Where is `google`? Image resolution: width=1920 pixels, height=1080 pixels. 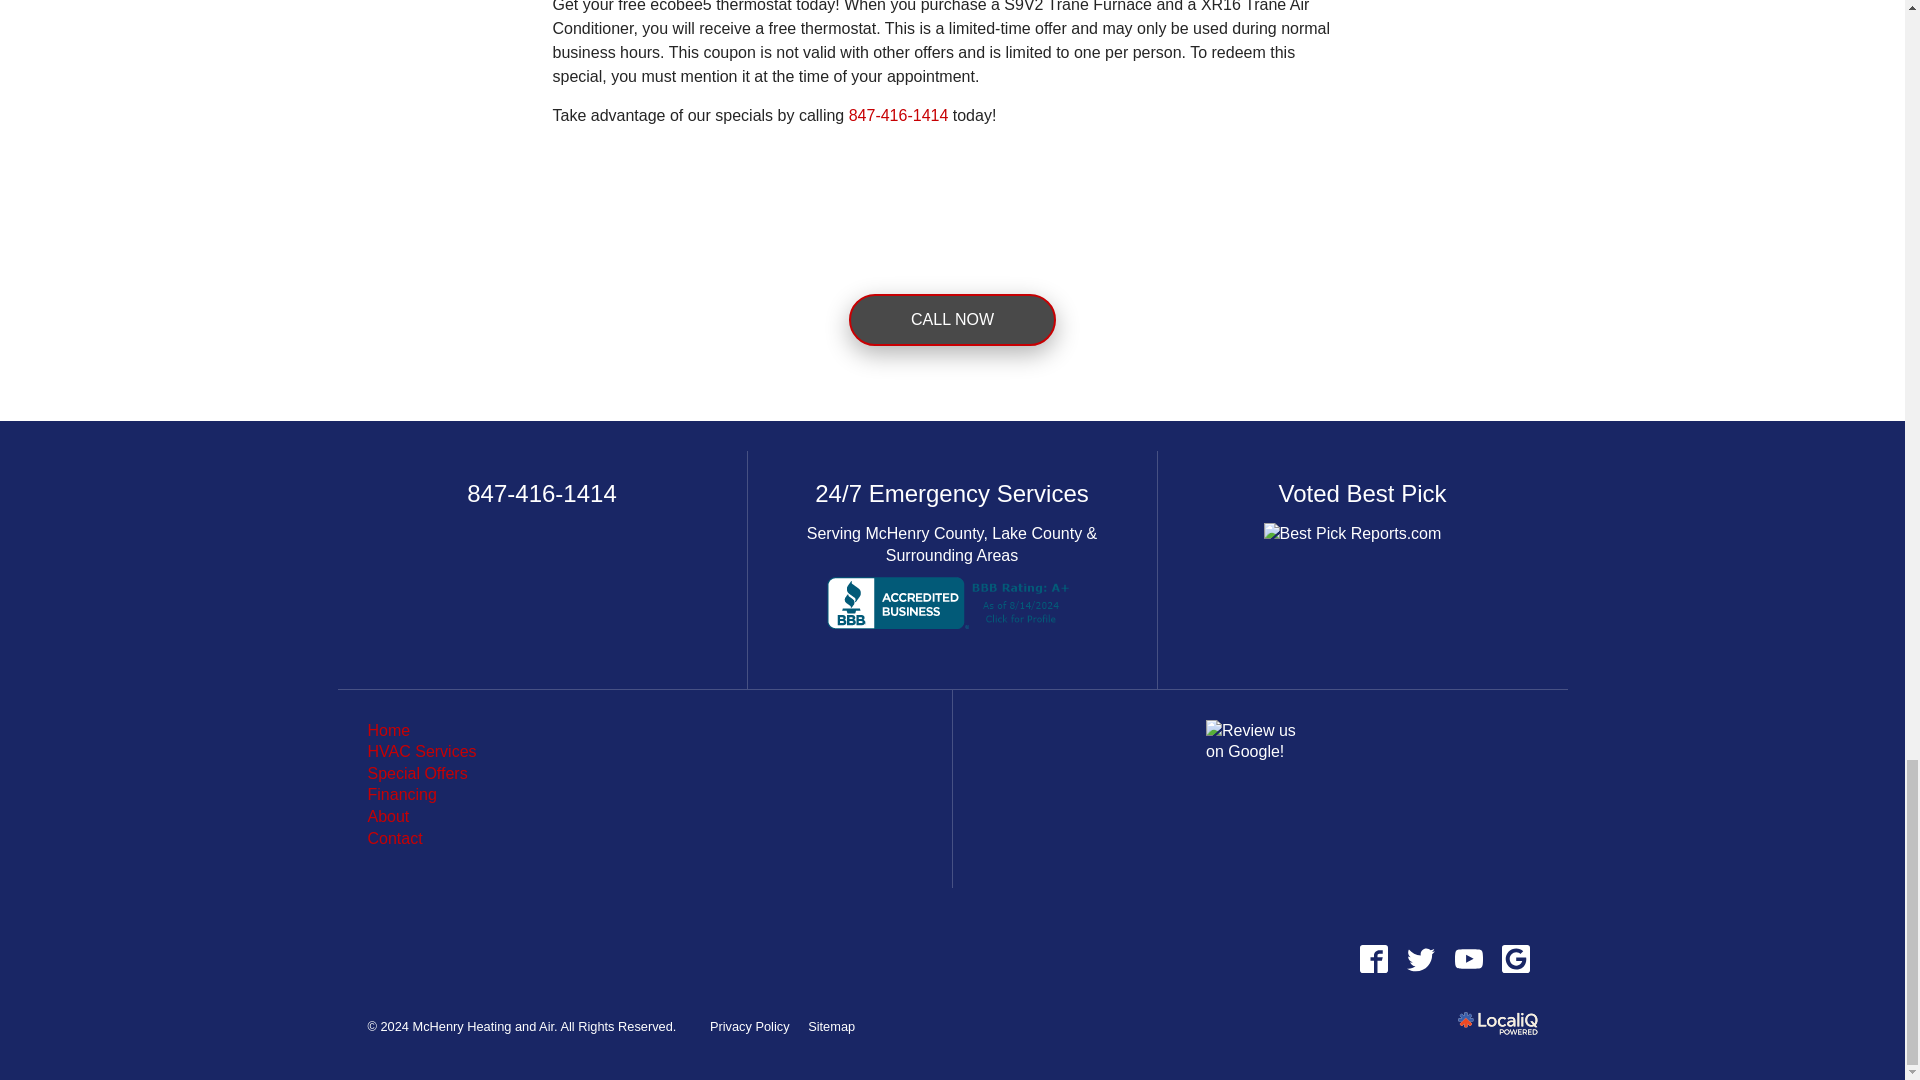
google is located at coordinates (1515, 959).